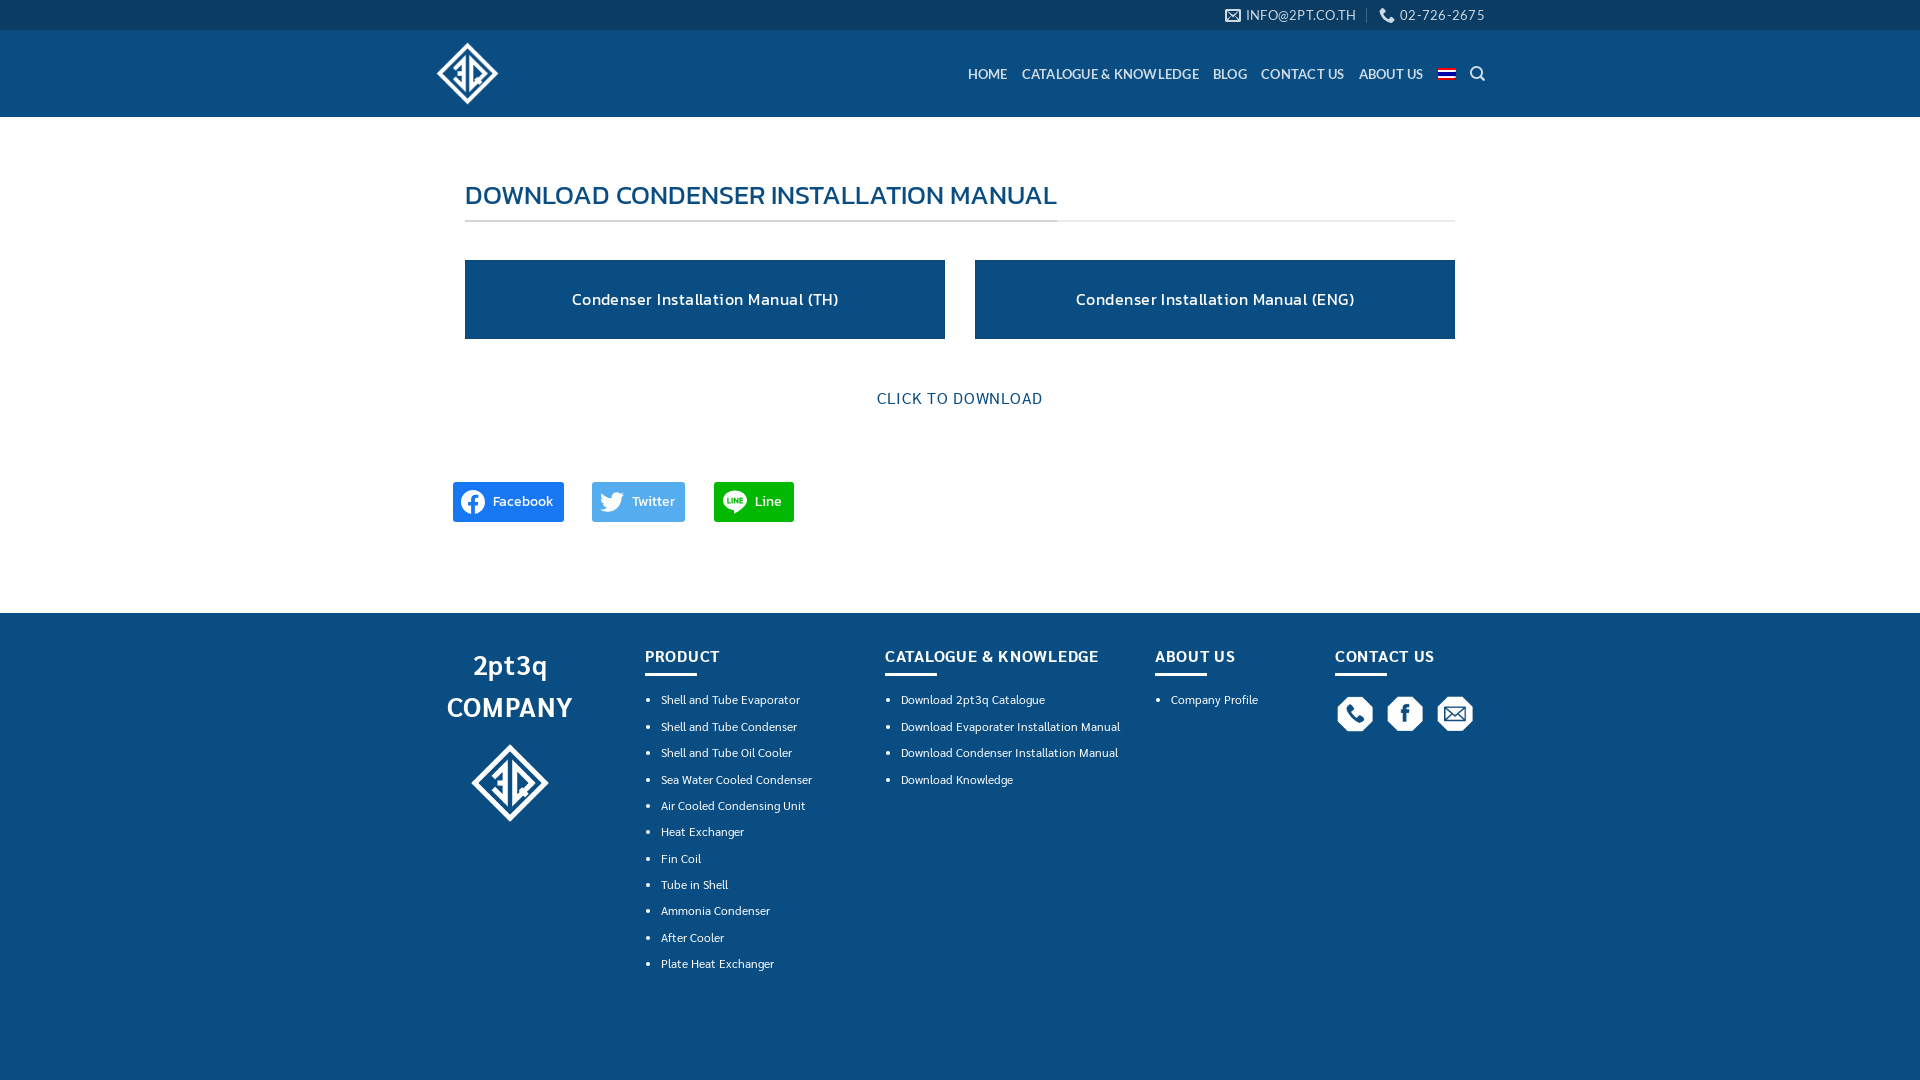  What do you see at coordinates (1392, 74) in the screenshot?
I see `ABOUT US` at bounding box center [1392, 74].